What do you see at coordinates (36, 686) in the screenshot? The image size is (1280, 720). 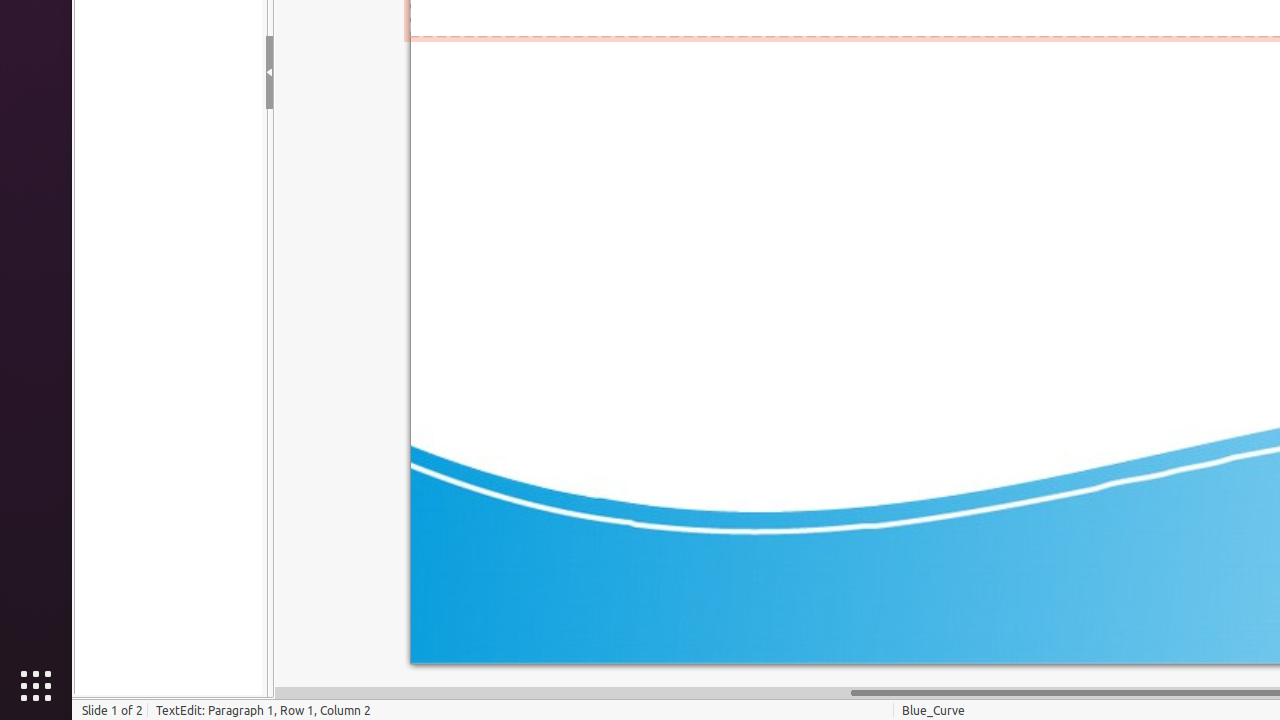 I see `Show Applications` at bounding box center [36, 686].